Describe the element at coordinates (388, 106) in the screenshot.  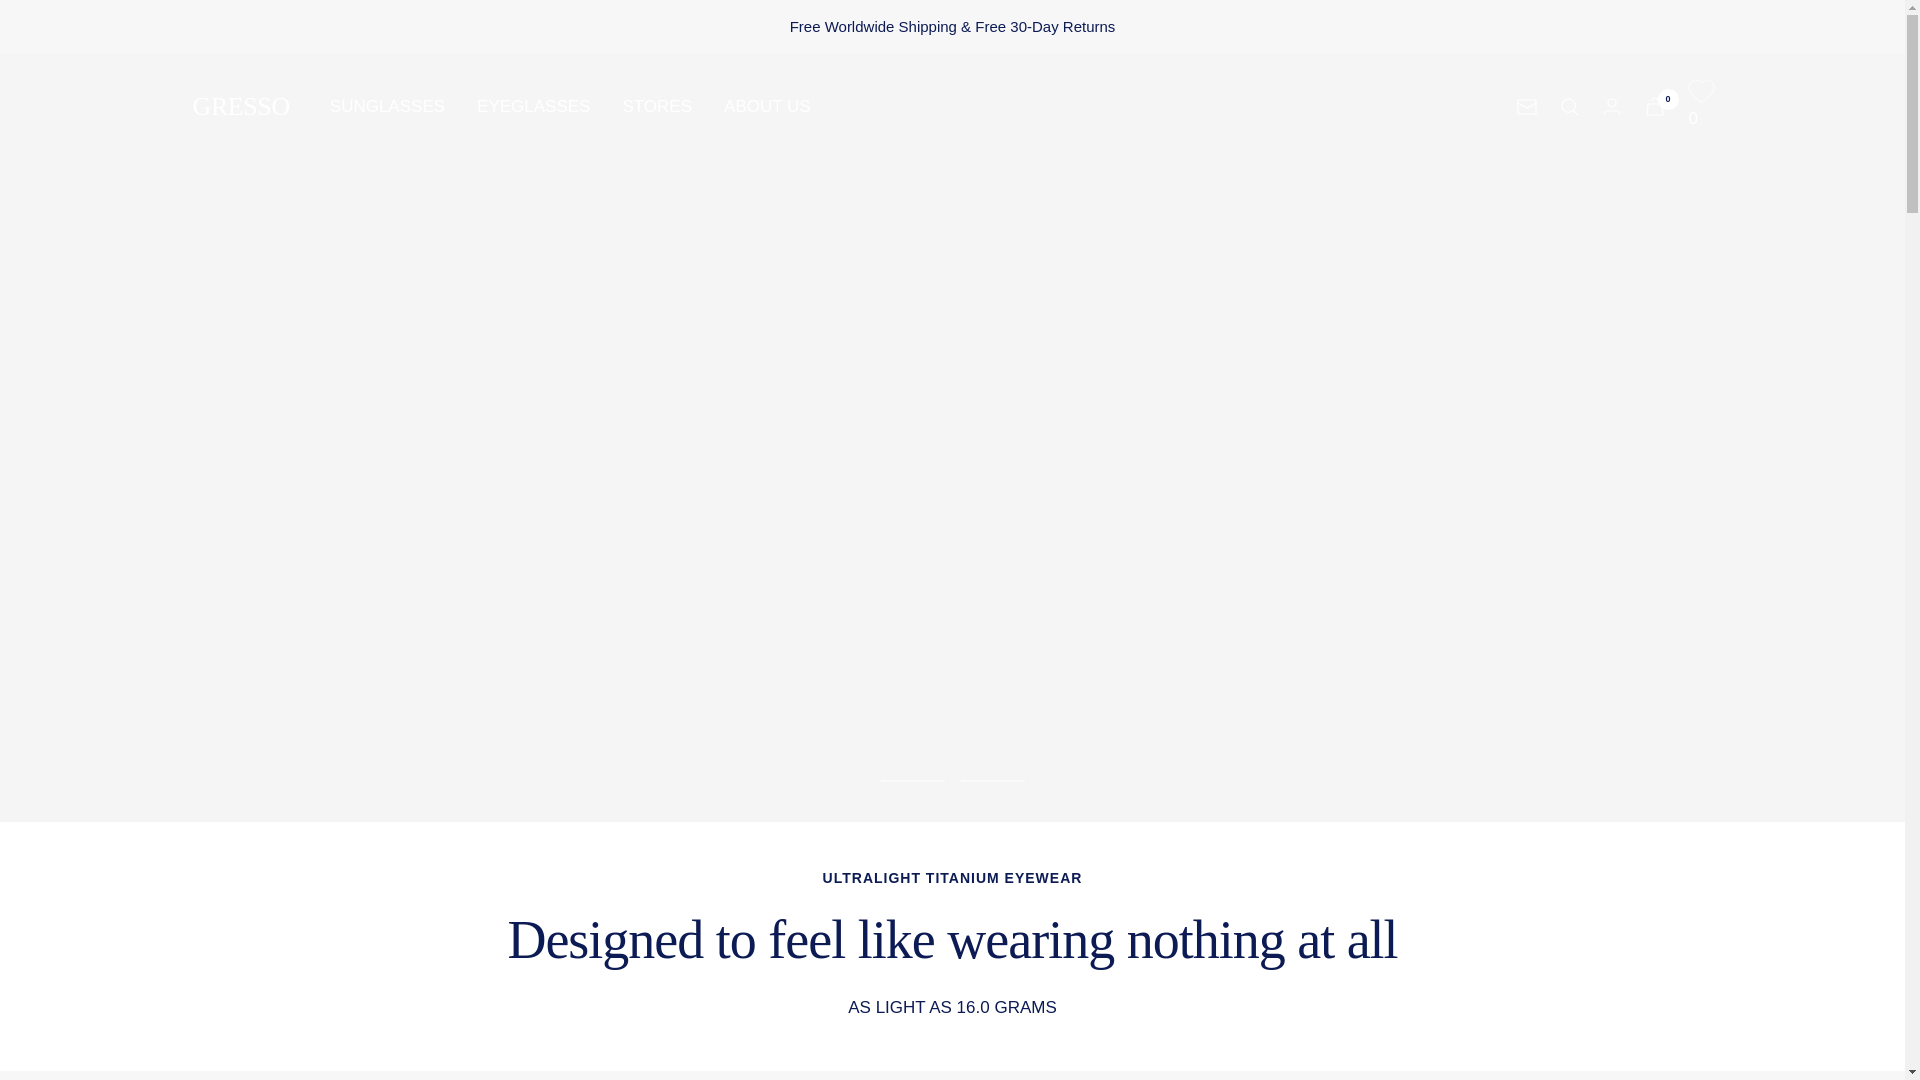
I see `SUNGLASSES` at that location.